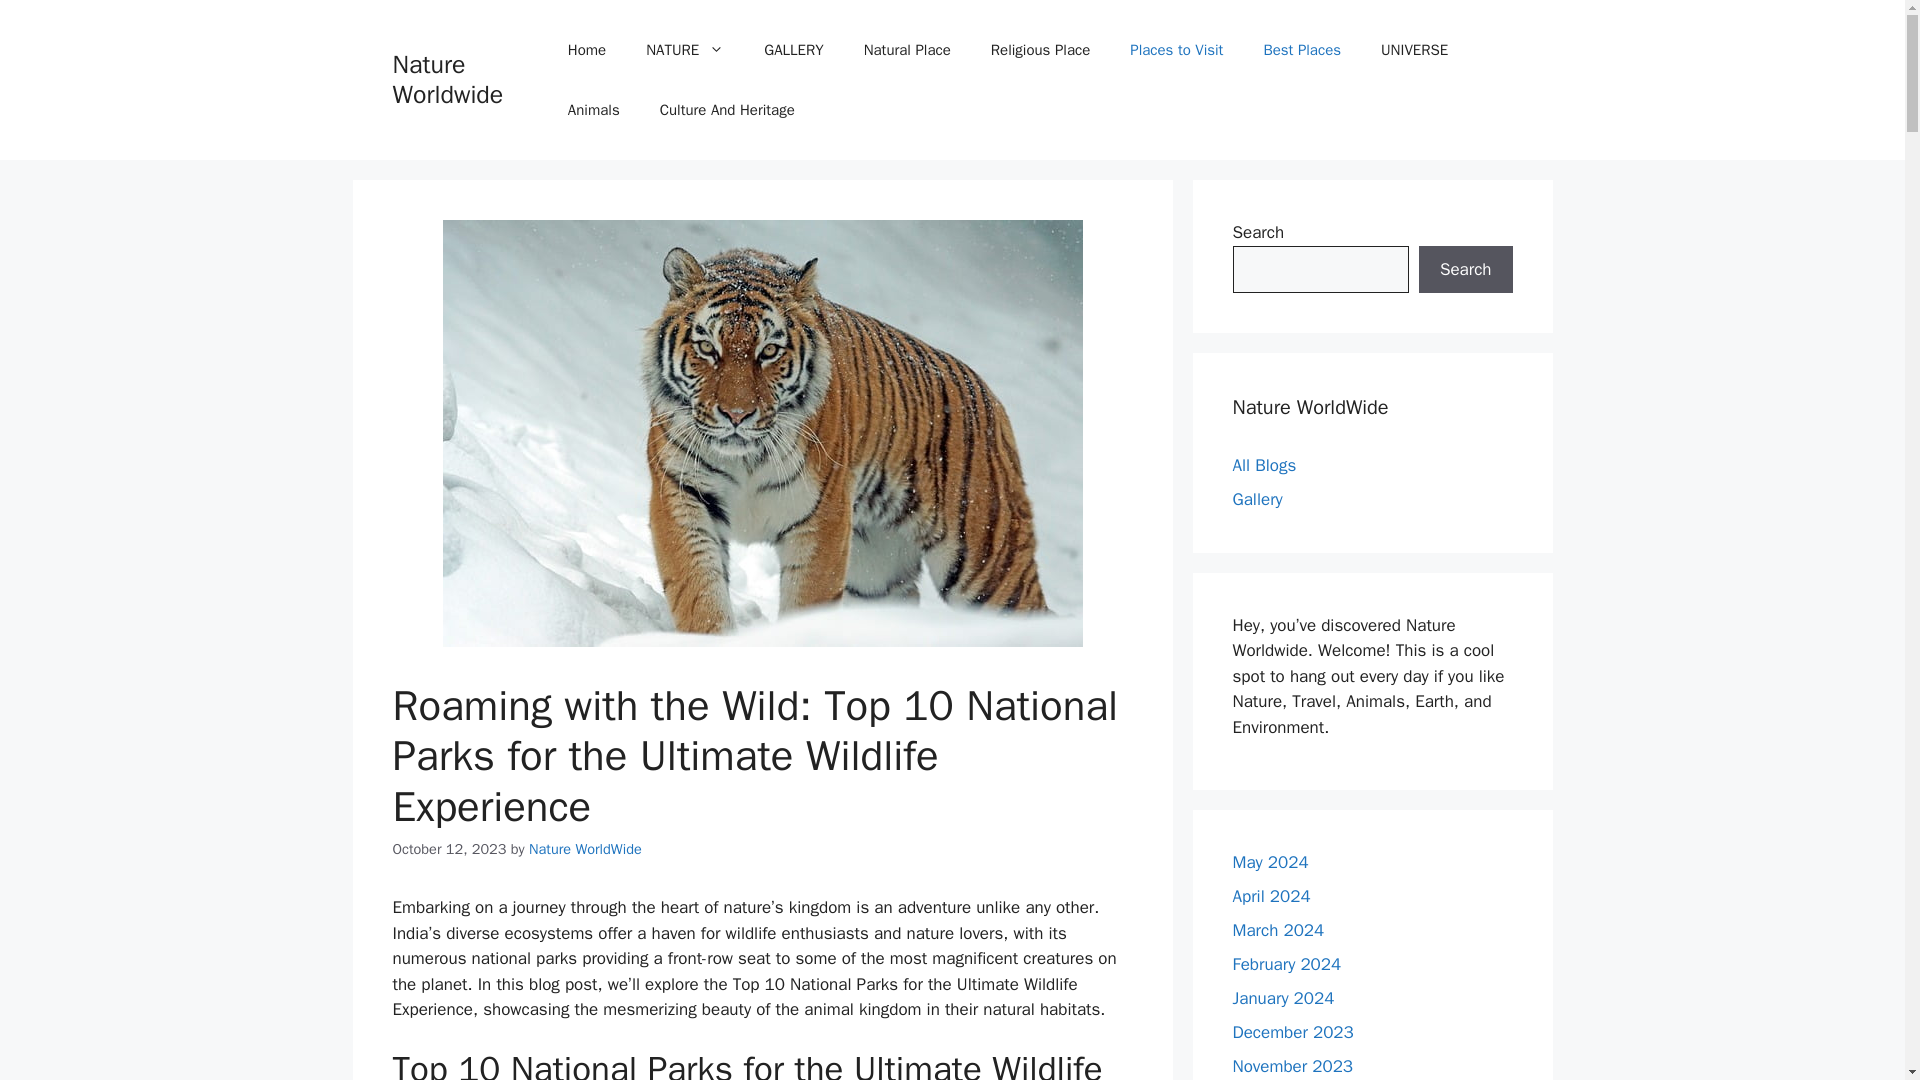 The image size is (1920, 1080). I want to click on NATURE, so click(684, 50).